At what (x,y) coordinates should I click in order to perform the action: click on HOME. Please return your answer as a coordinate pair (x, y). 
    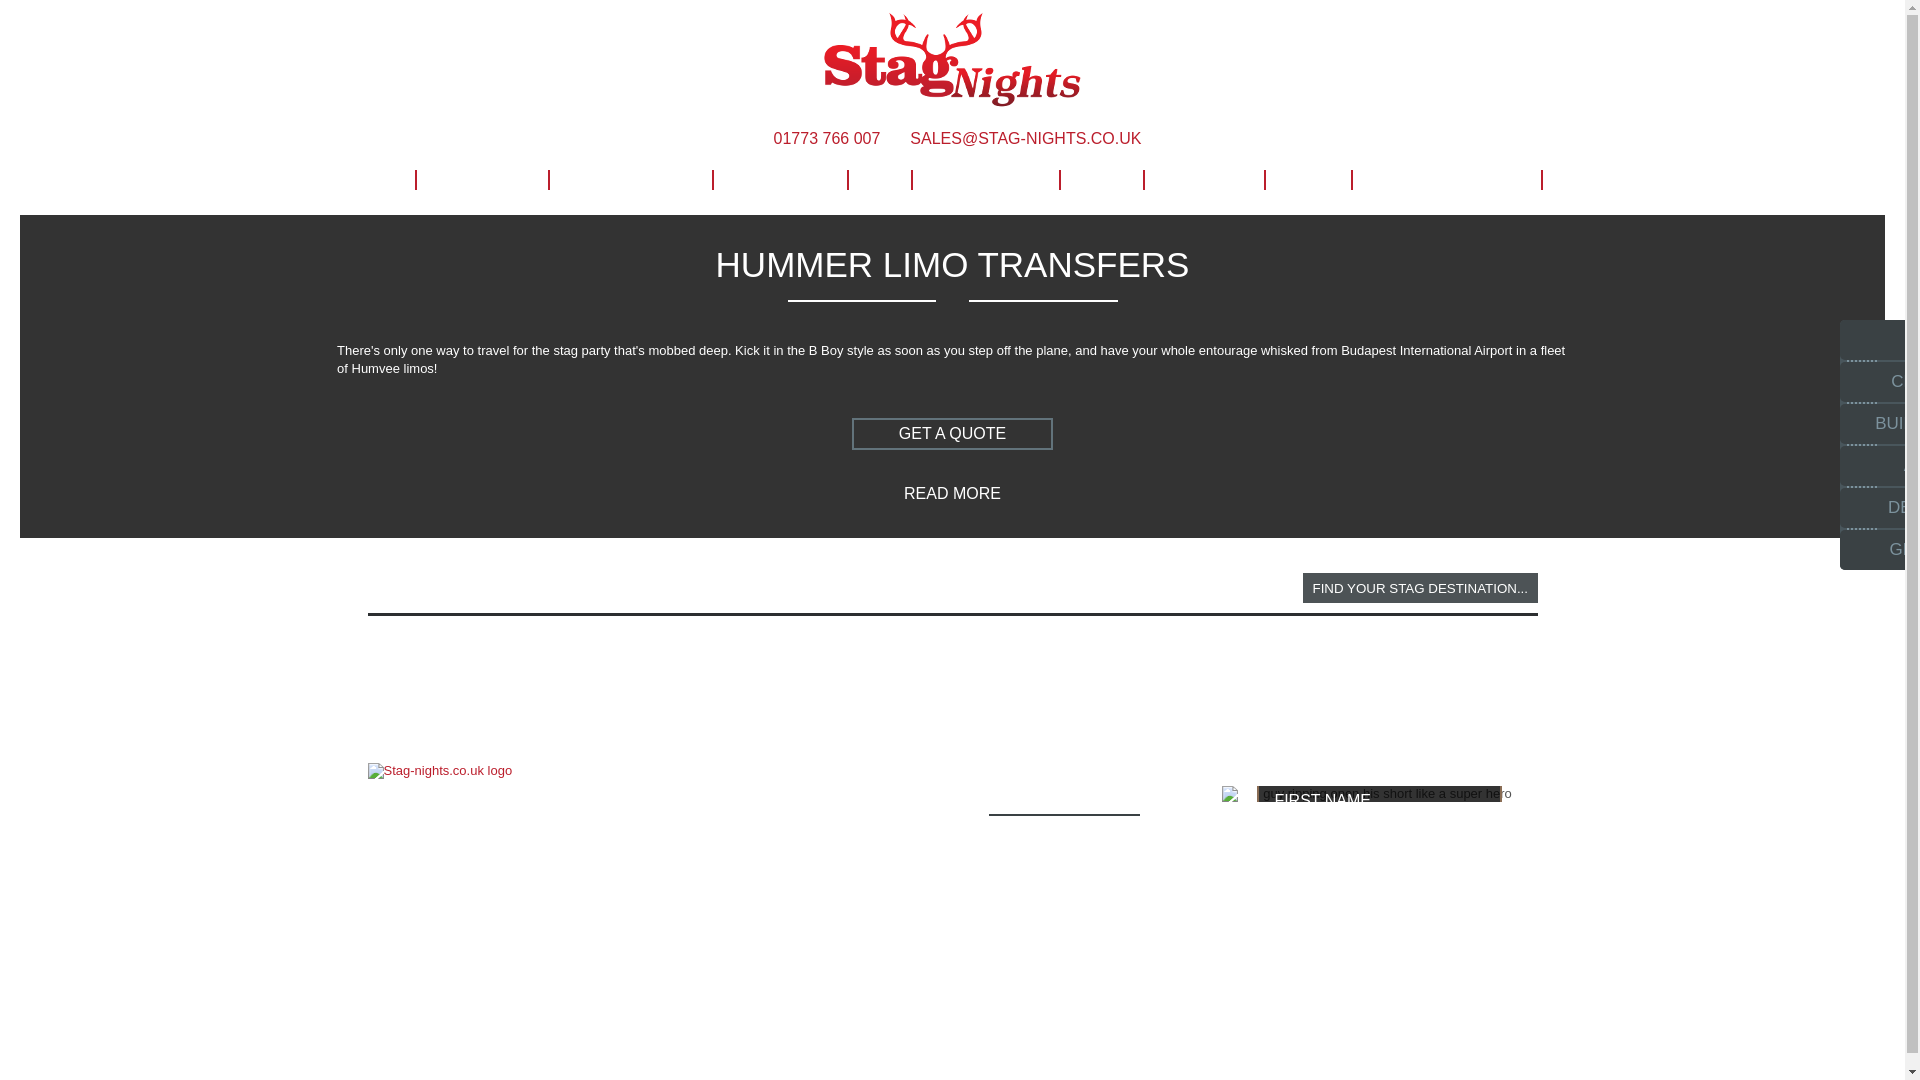
    Looking at the image, I should click on (369, 180).